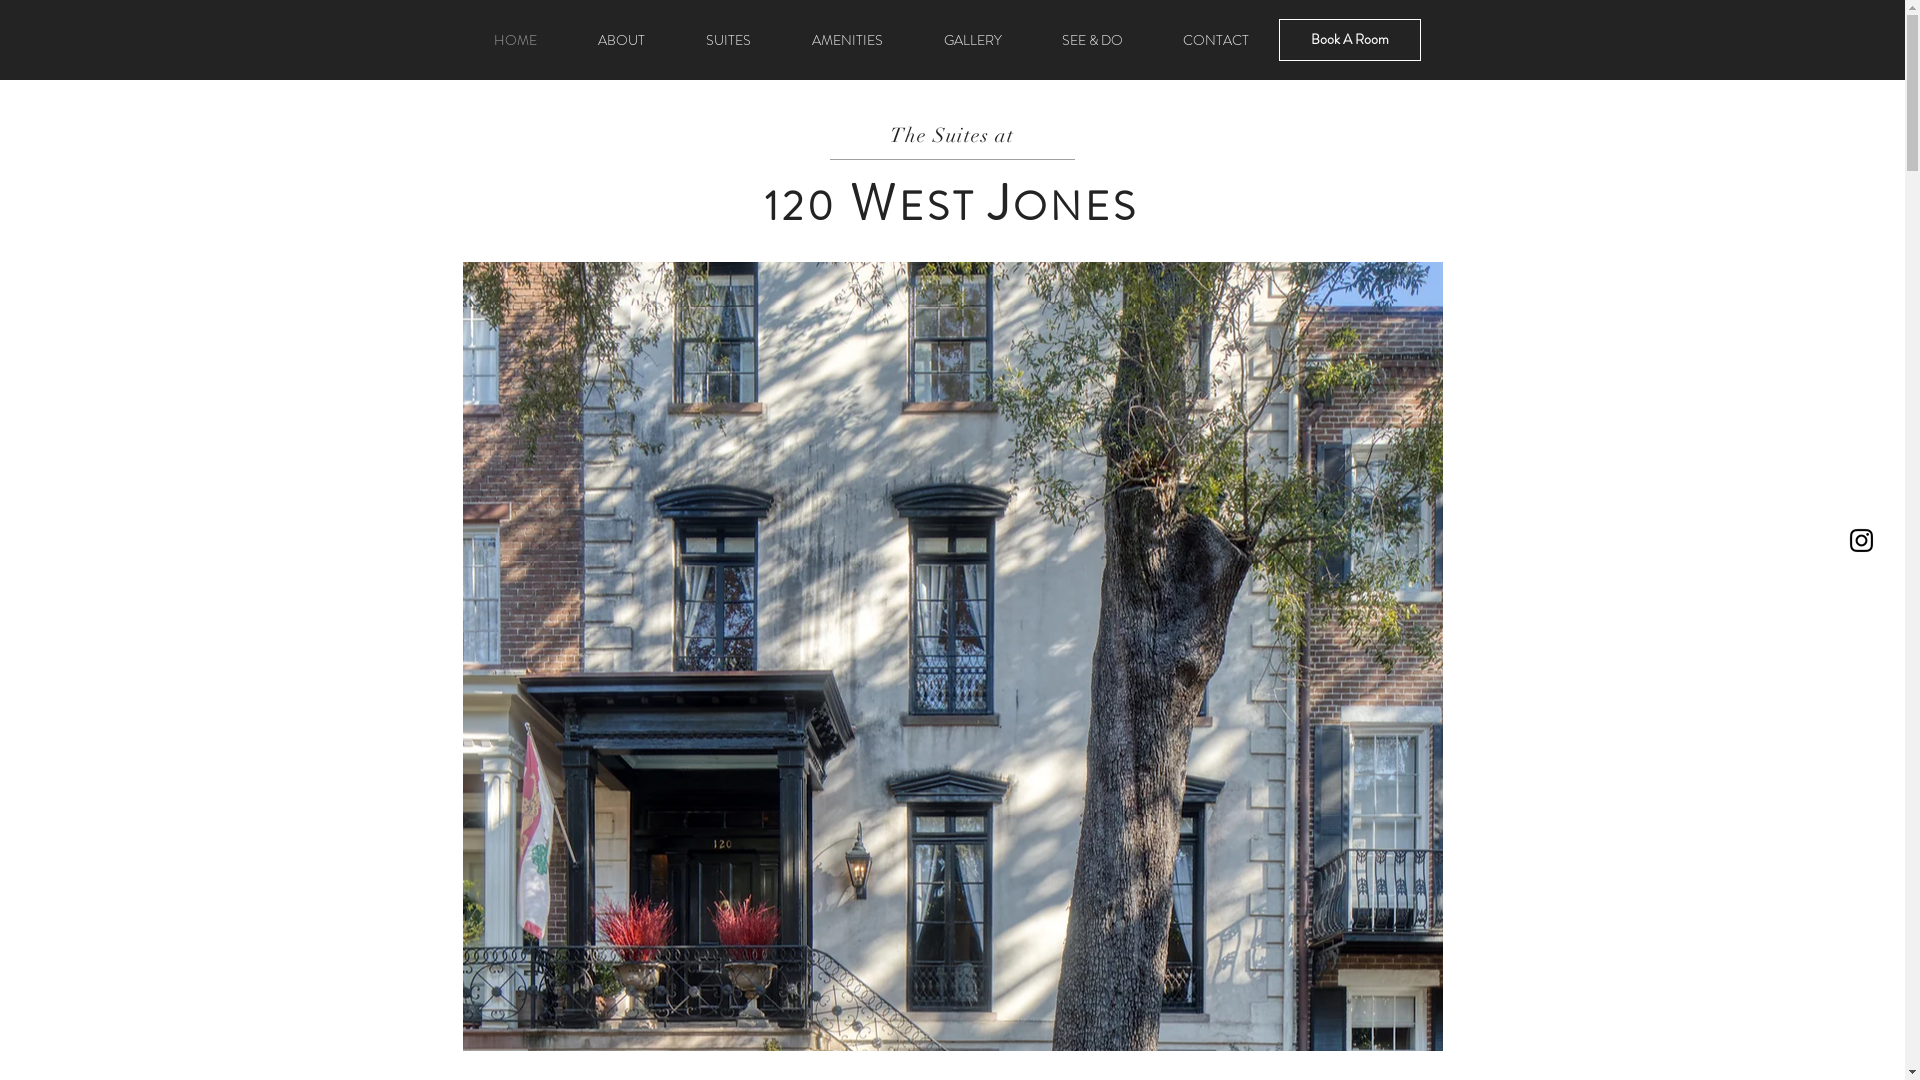 Image resolution: width=1920 pixels, height=1080 pixels. I want to click on GALLERY, so click(973, 40).